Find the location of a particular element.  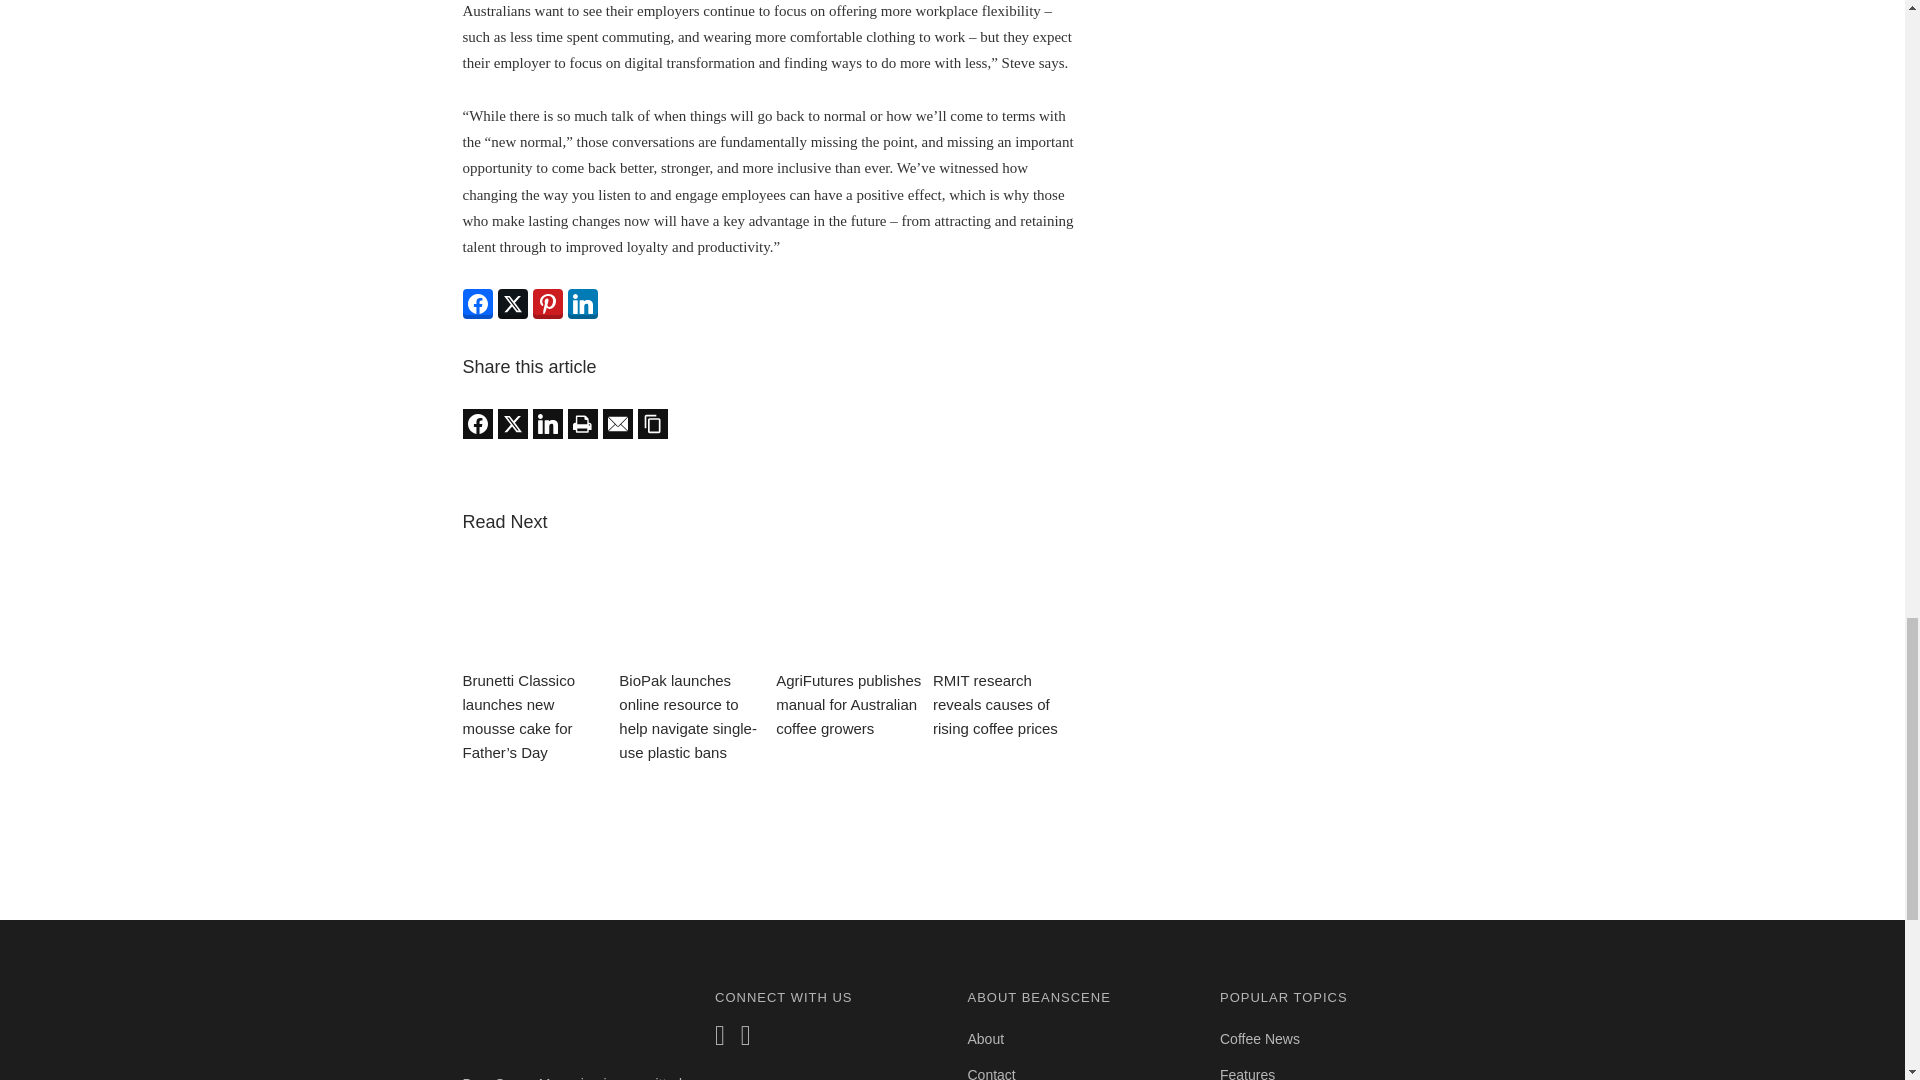

Share on LinkedIn is located at coordinates (582, 304).